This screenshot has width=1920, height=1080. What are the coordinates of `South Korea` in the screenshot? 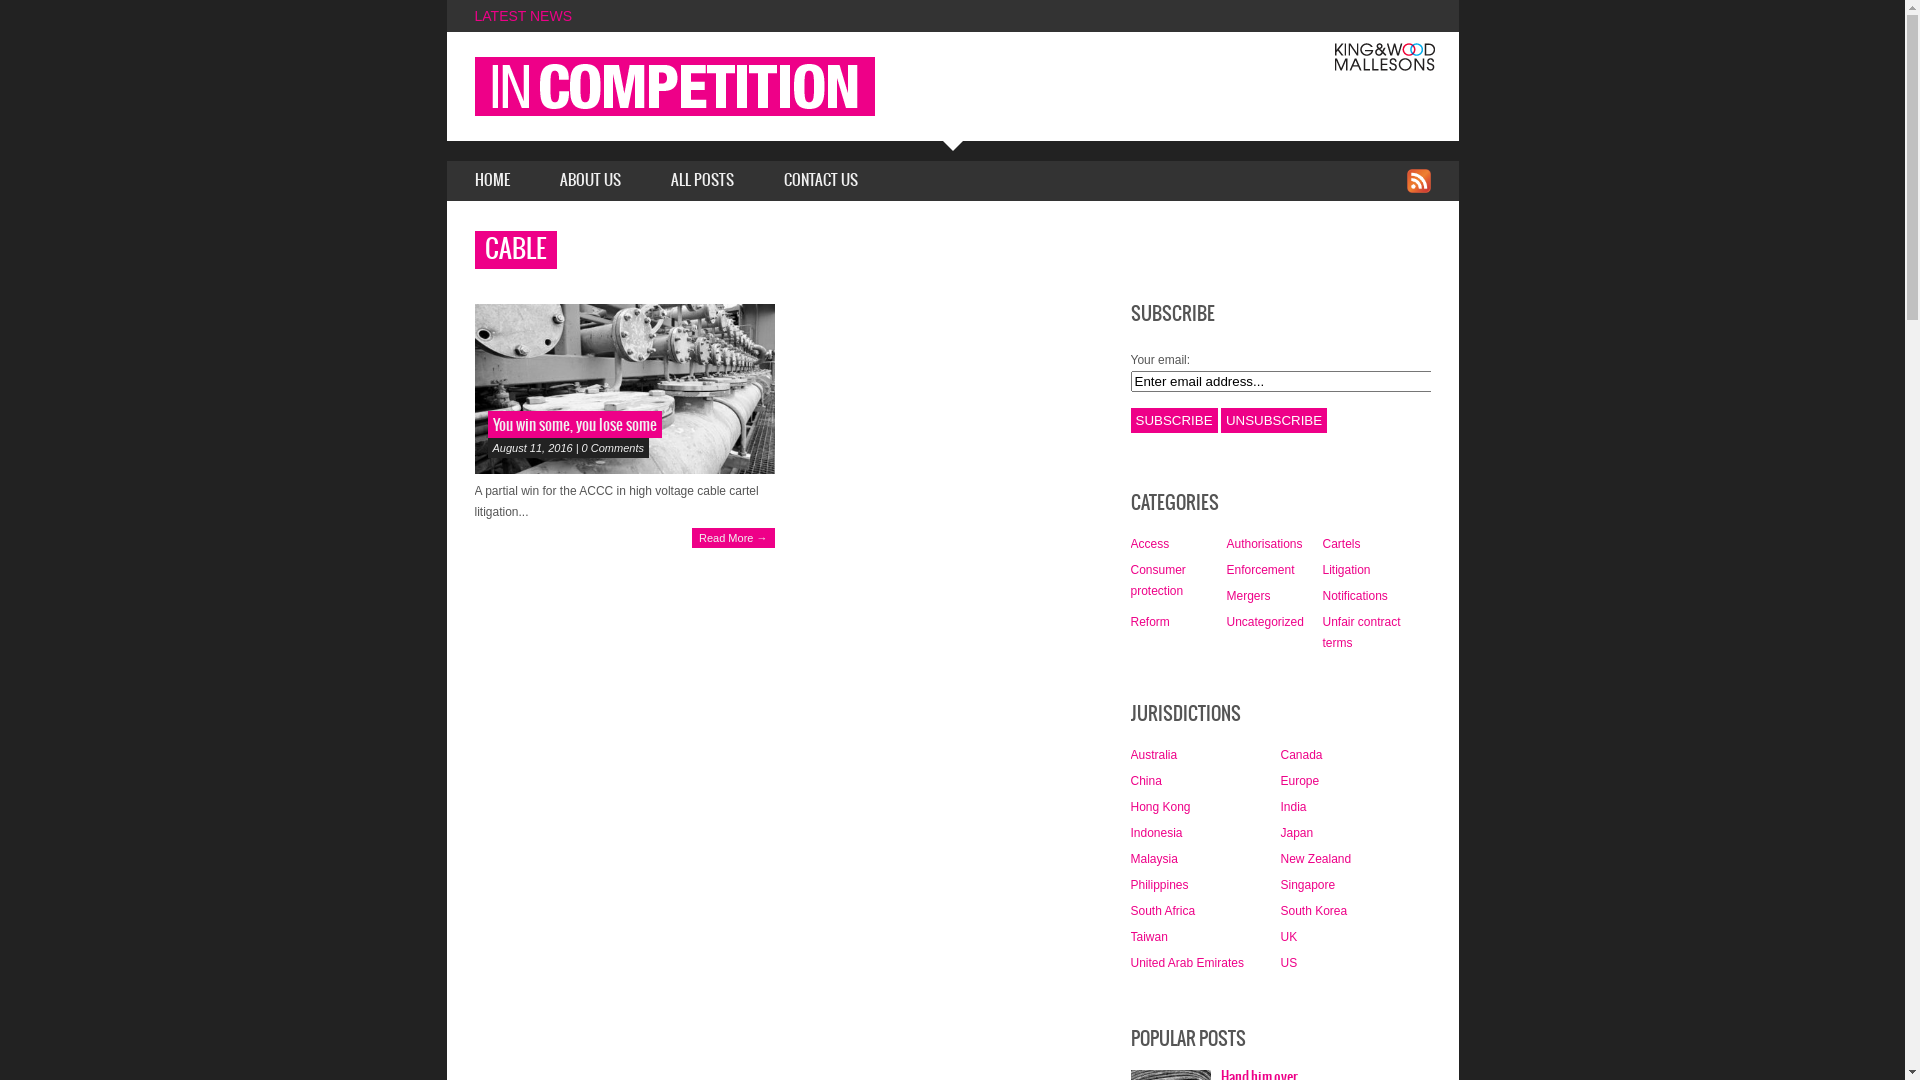 It's located at (1314, 911).